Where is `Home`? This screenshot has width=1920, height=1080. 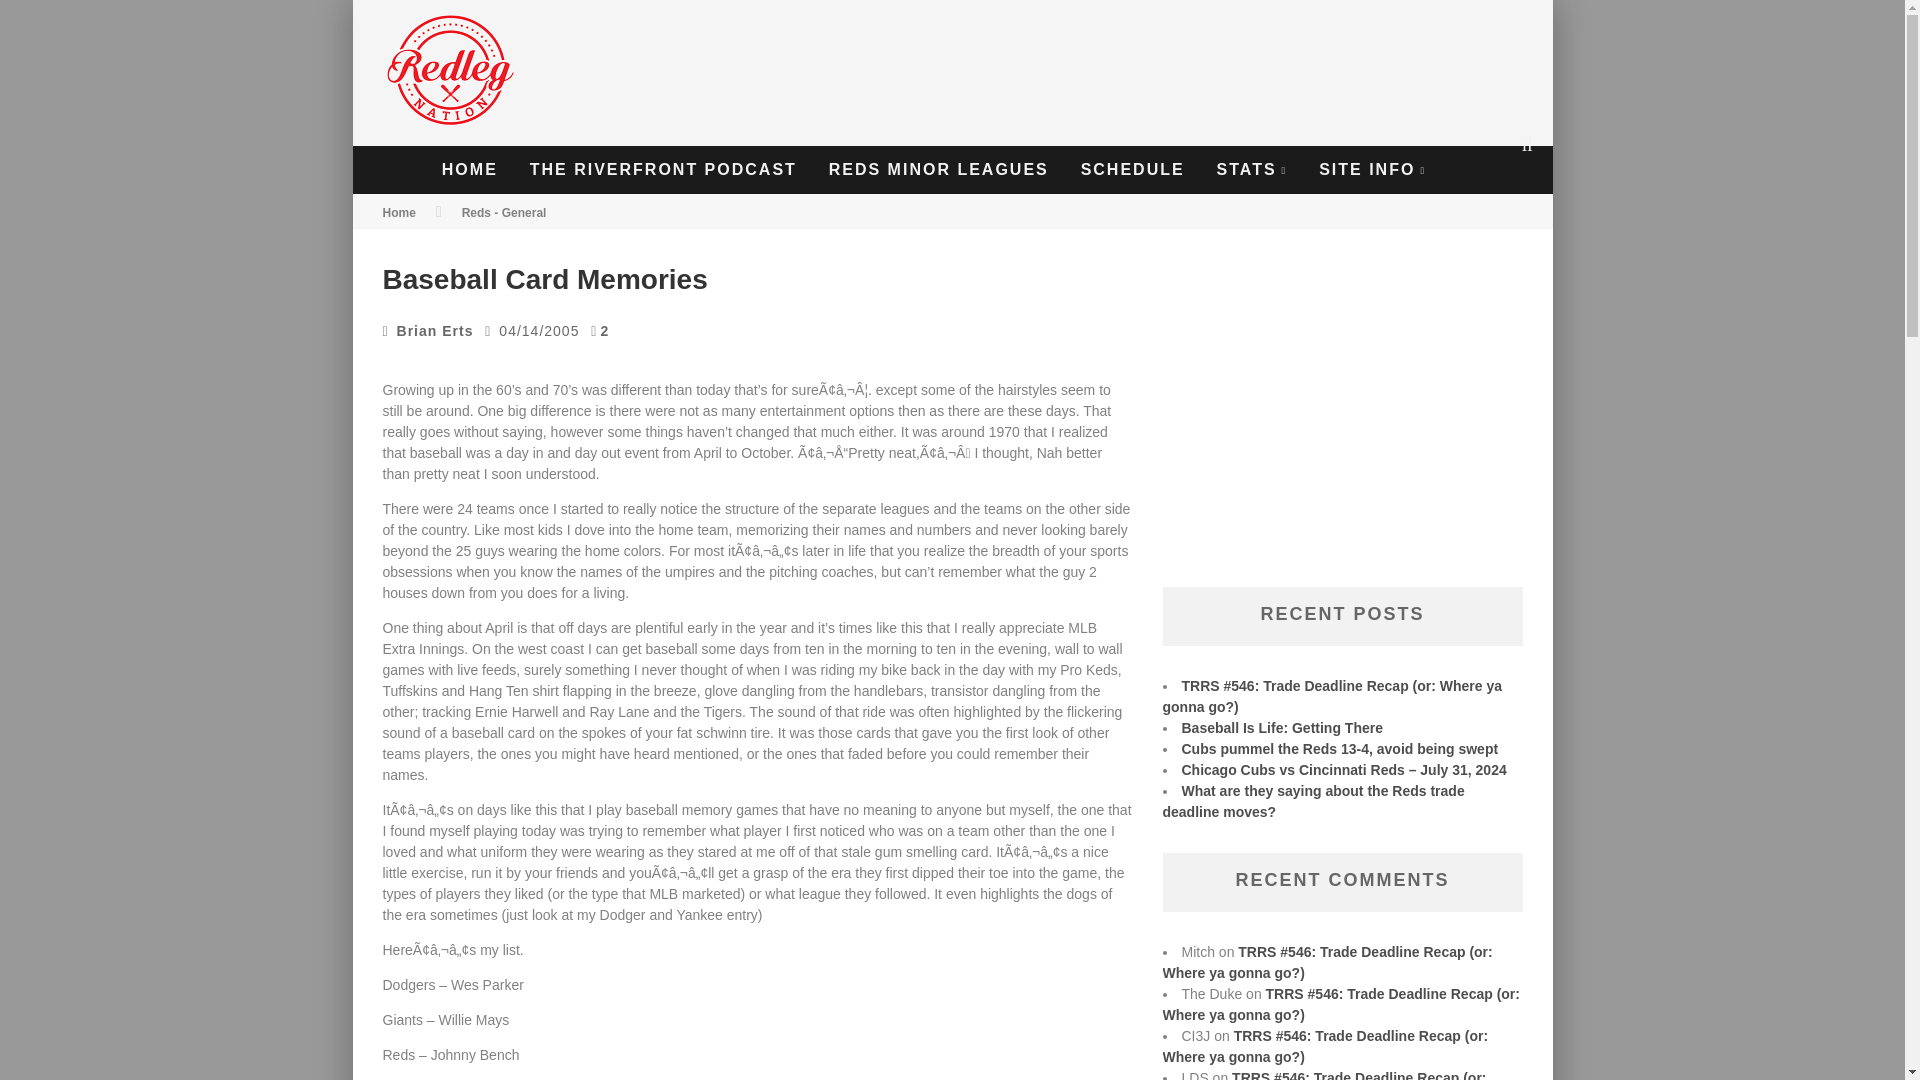
Home is located at coordinates (398, 213).